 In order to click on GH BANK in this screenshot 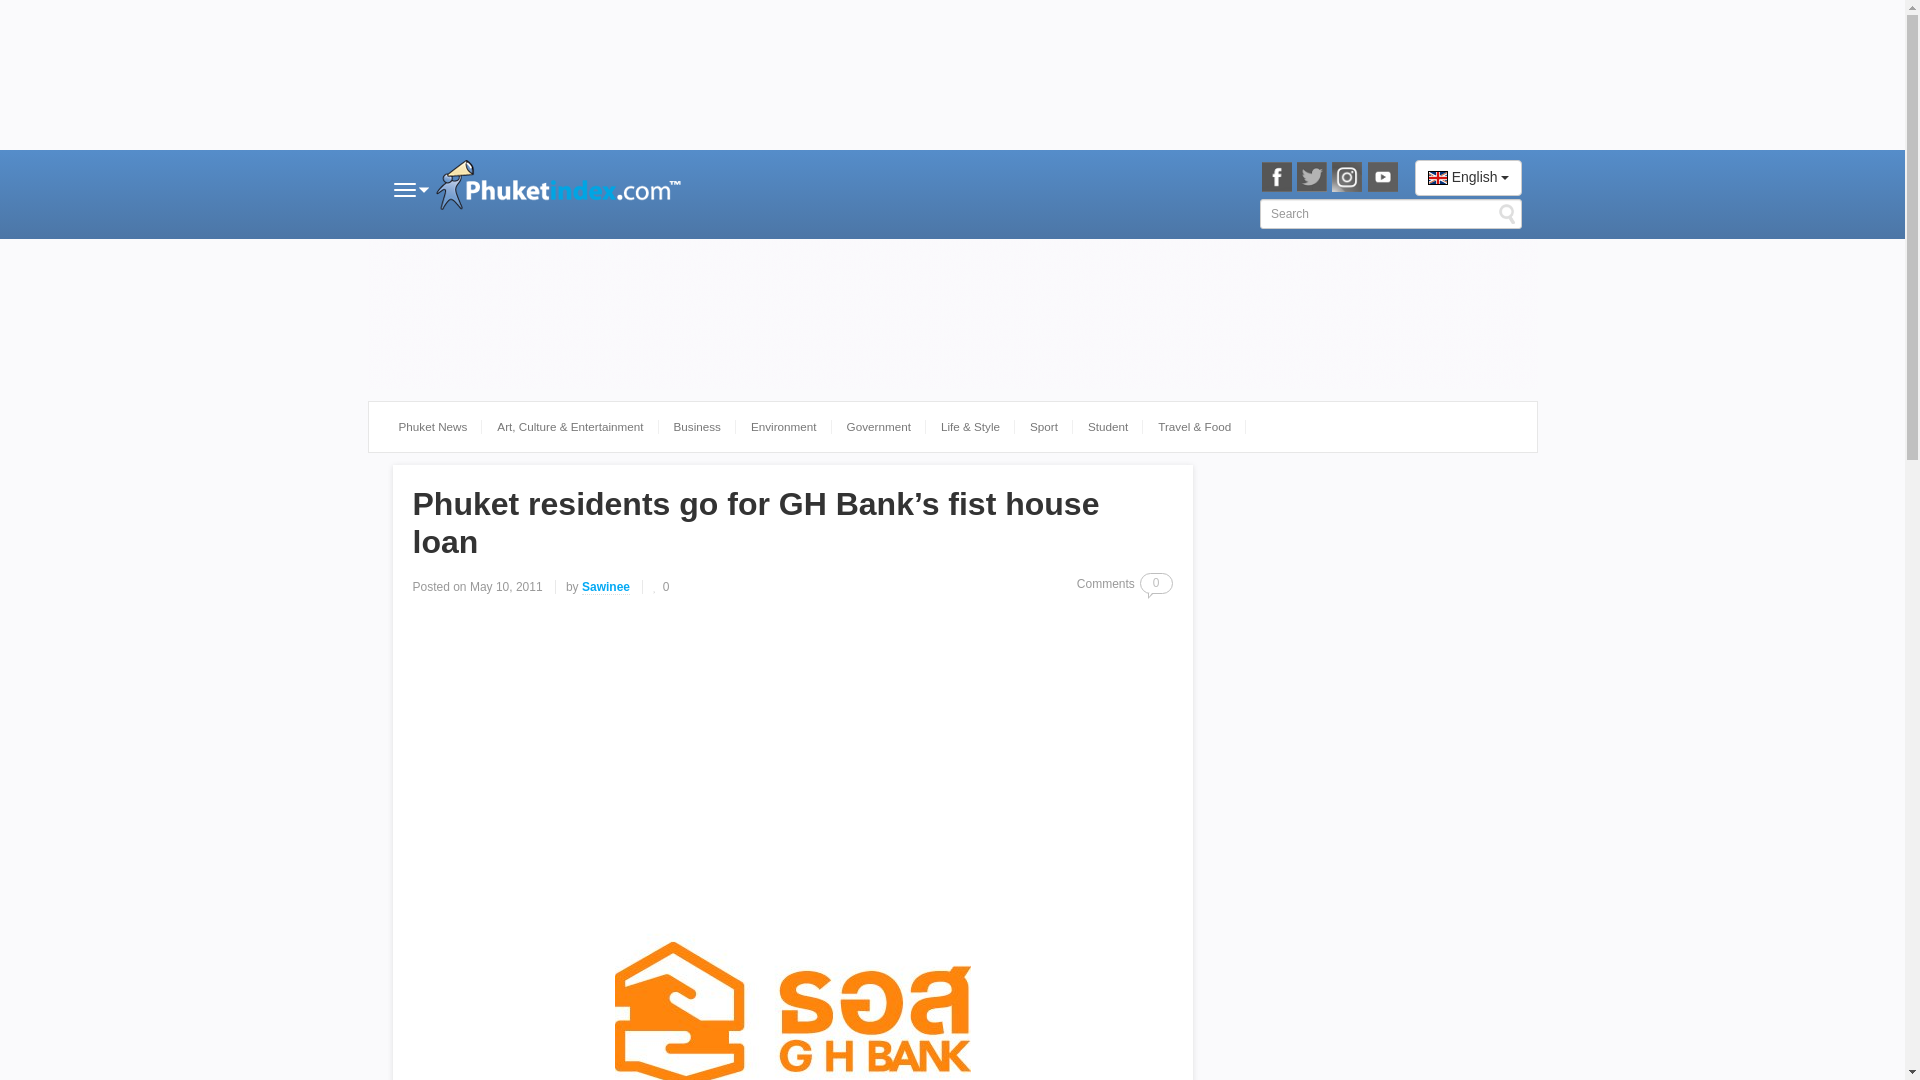, I will do `click(792, 999)`.